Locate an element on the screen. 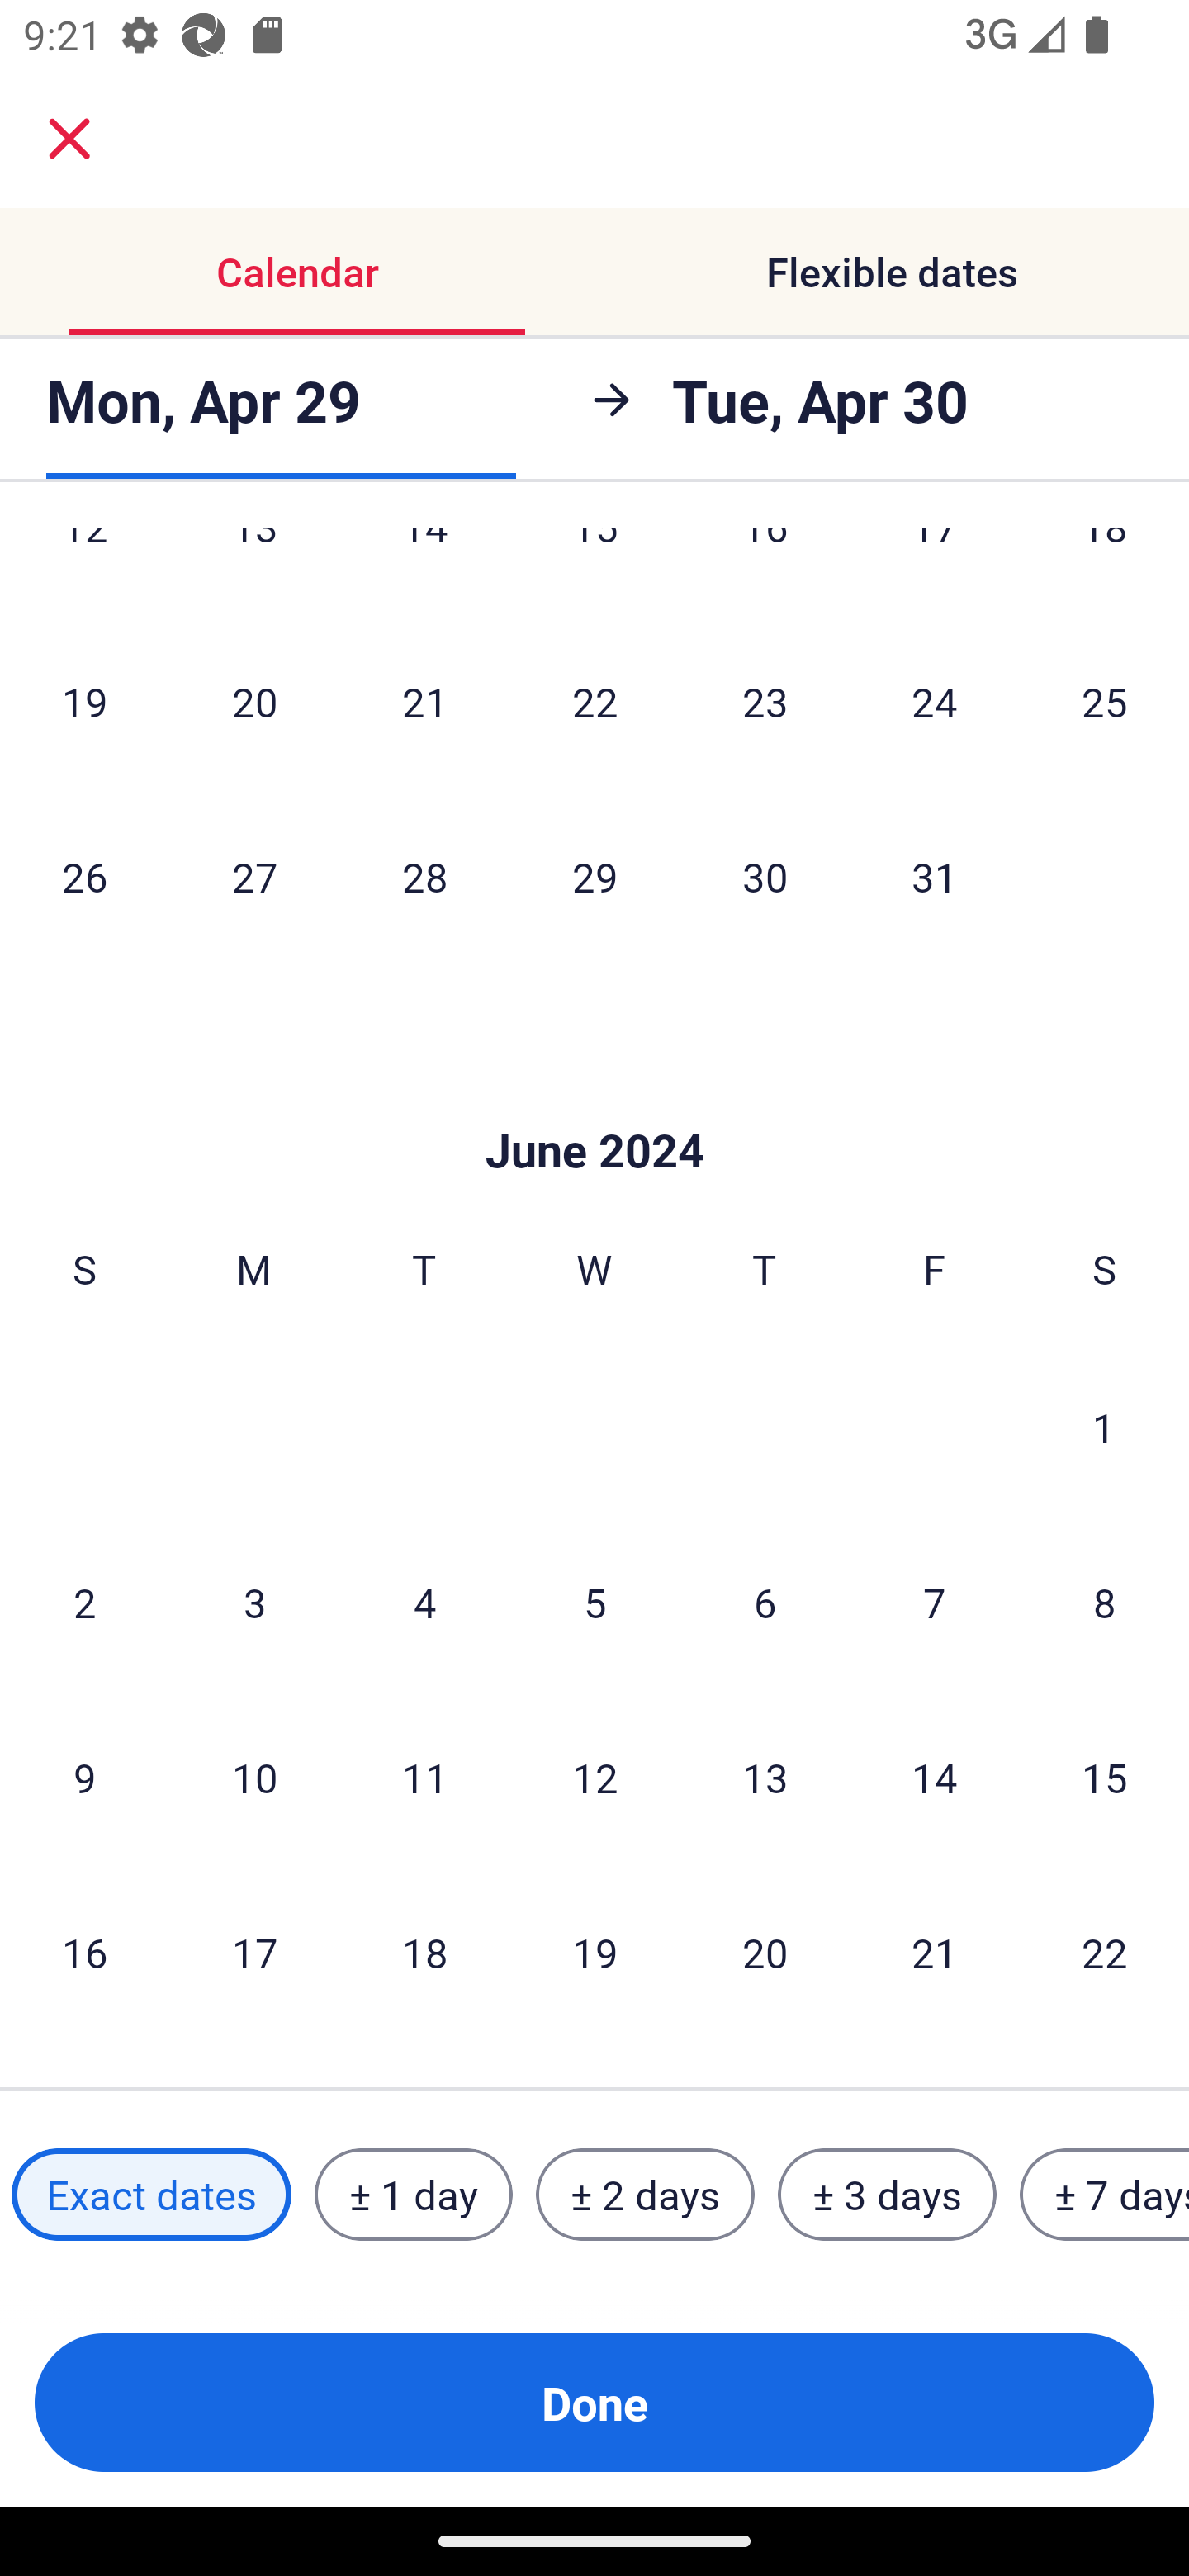  Exact dates is located at coordinates (151, 2195).